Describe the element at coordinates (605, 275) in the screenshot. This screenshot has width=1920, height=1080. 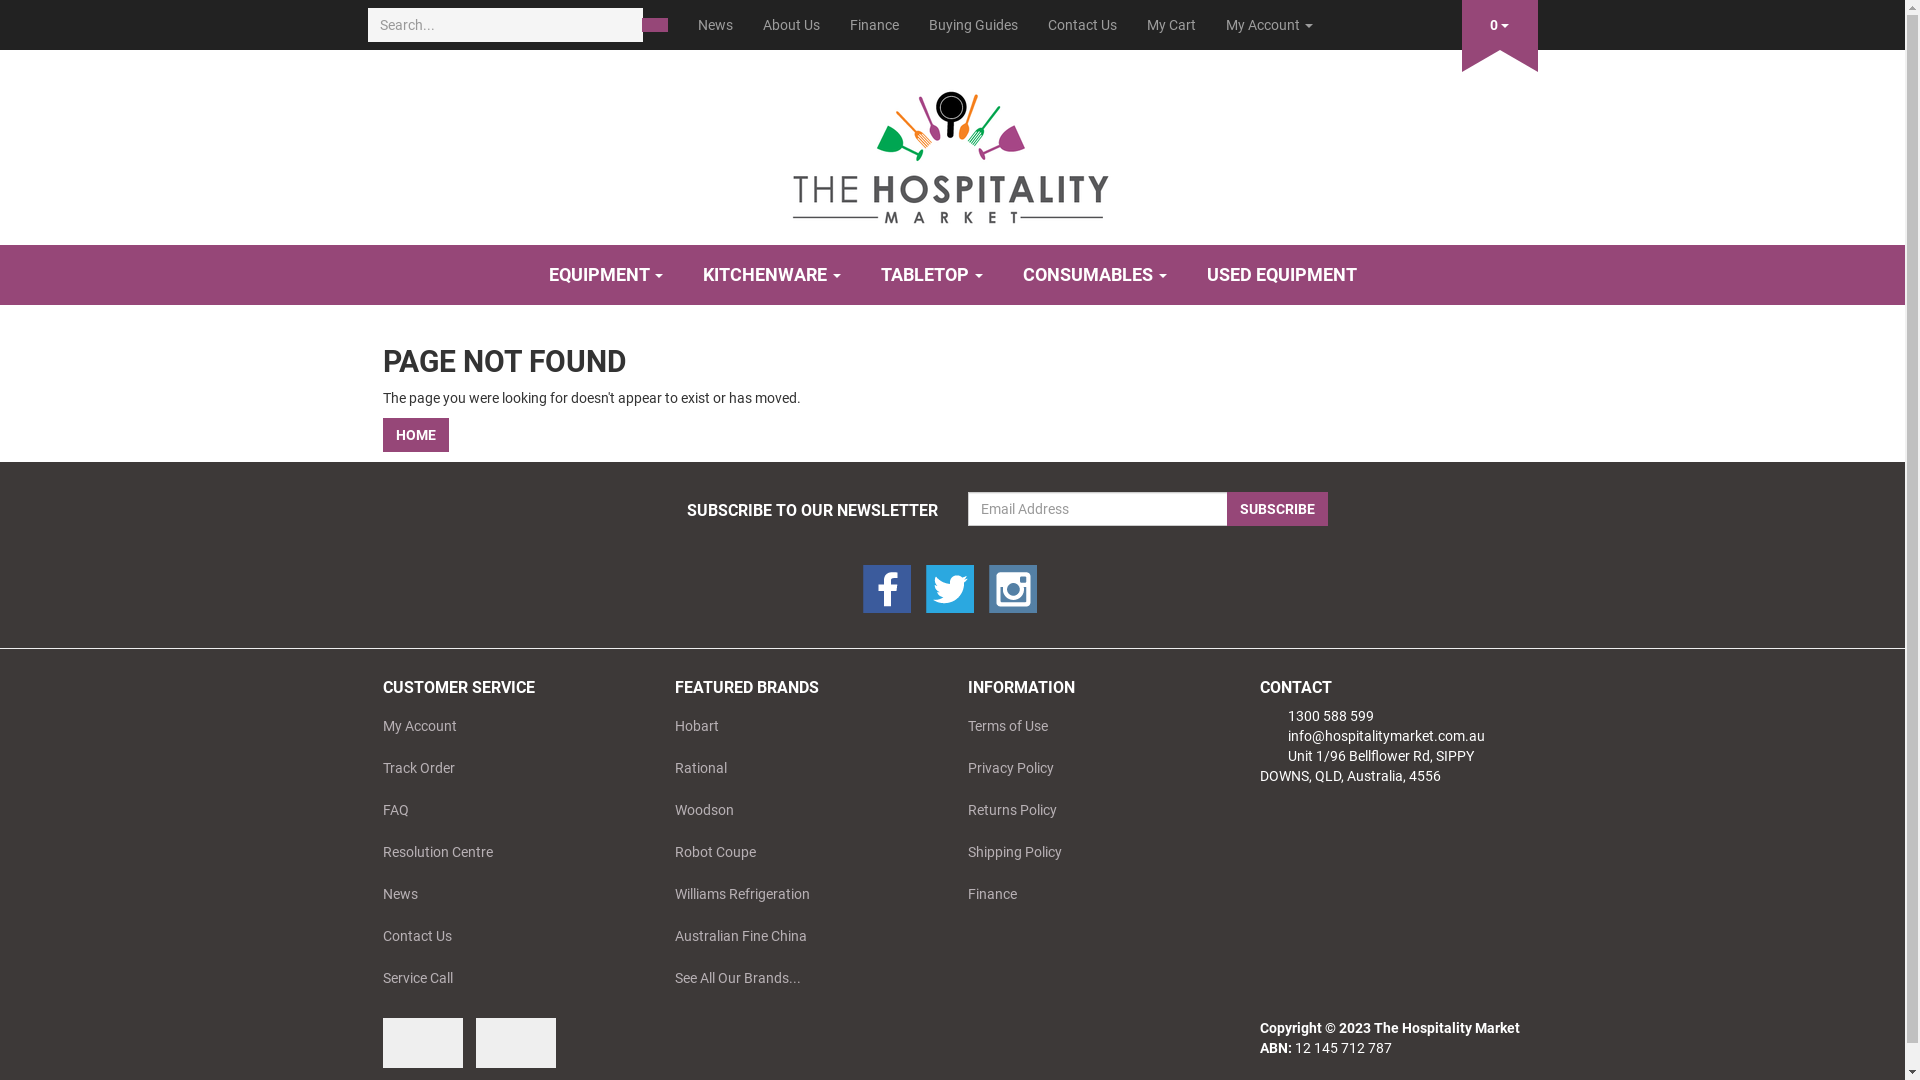
I see `EQUIPMENT` at that location.